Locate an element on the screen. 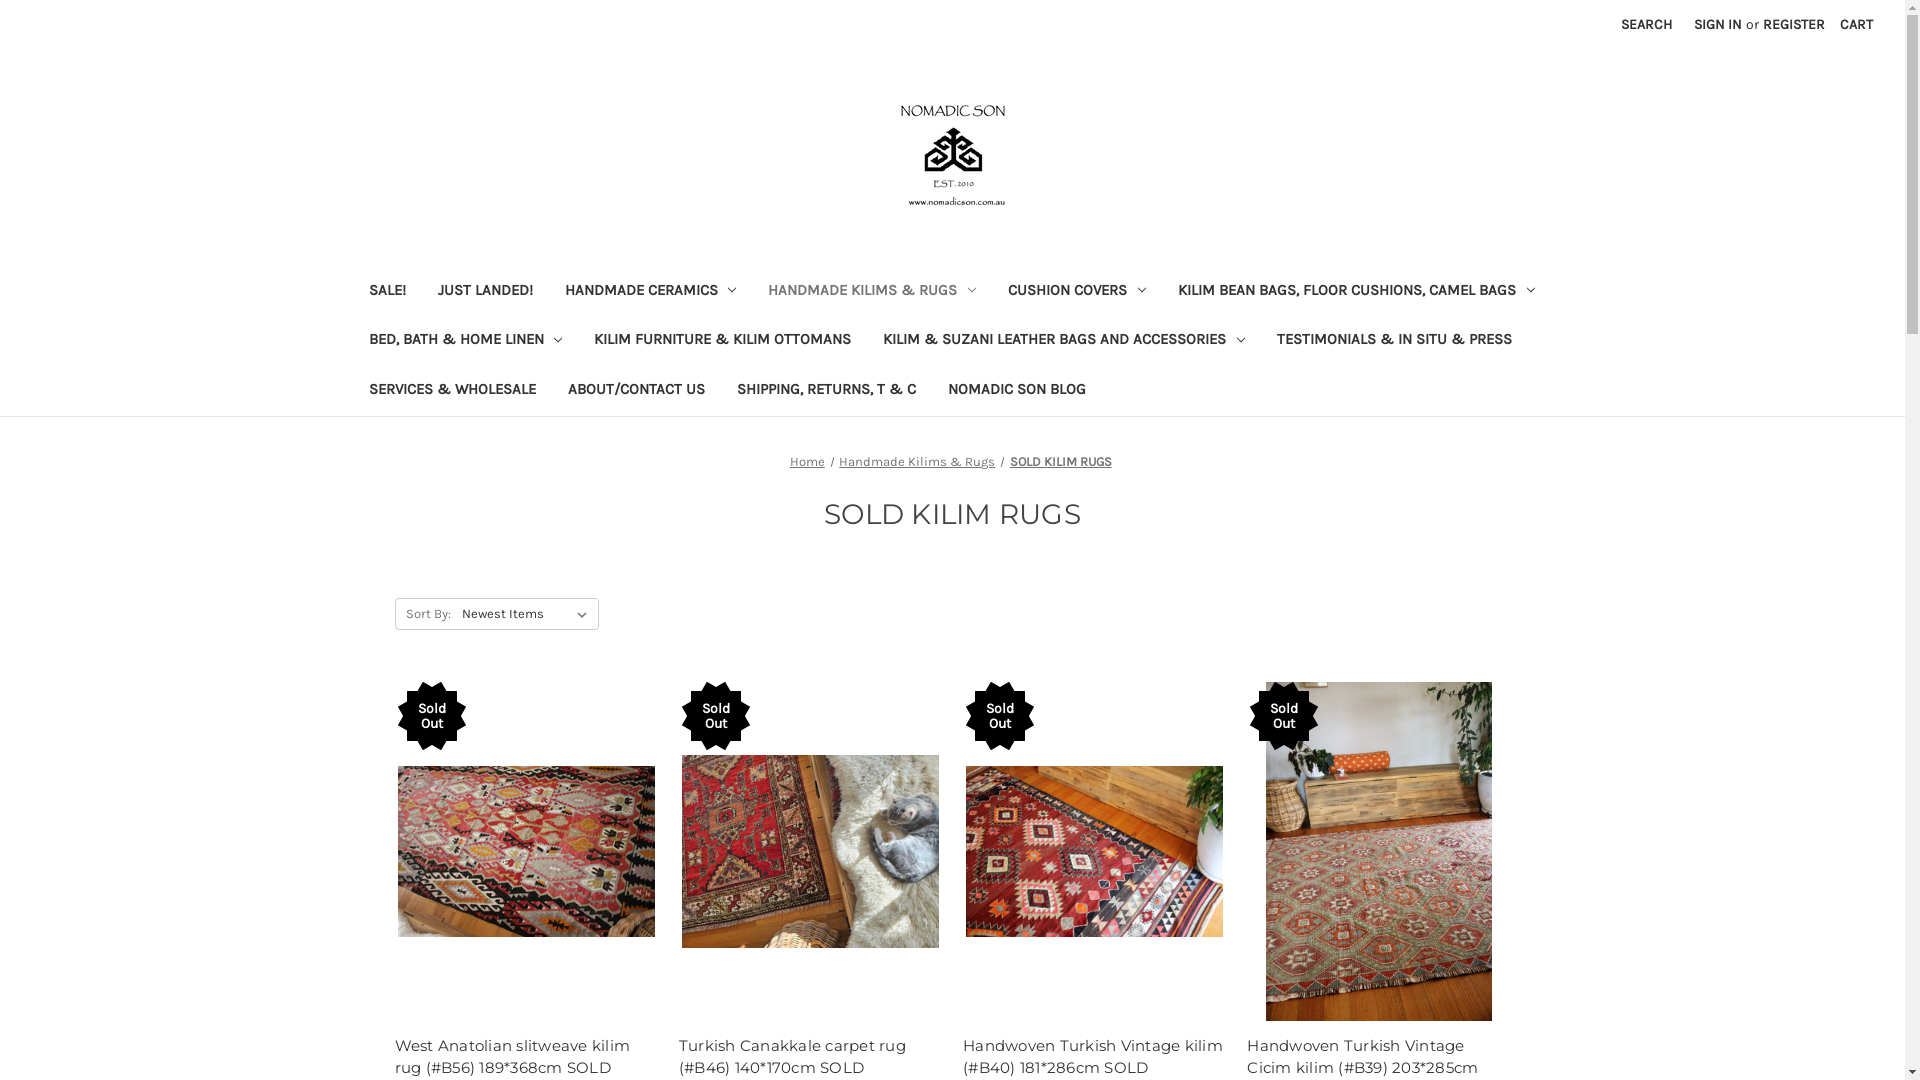  NOMADIC SON BLOG is located at coordinates (1017, 392).